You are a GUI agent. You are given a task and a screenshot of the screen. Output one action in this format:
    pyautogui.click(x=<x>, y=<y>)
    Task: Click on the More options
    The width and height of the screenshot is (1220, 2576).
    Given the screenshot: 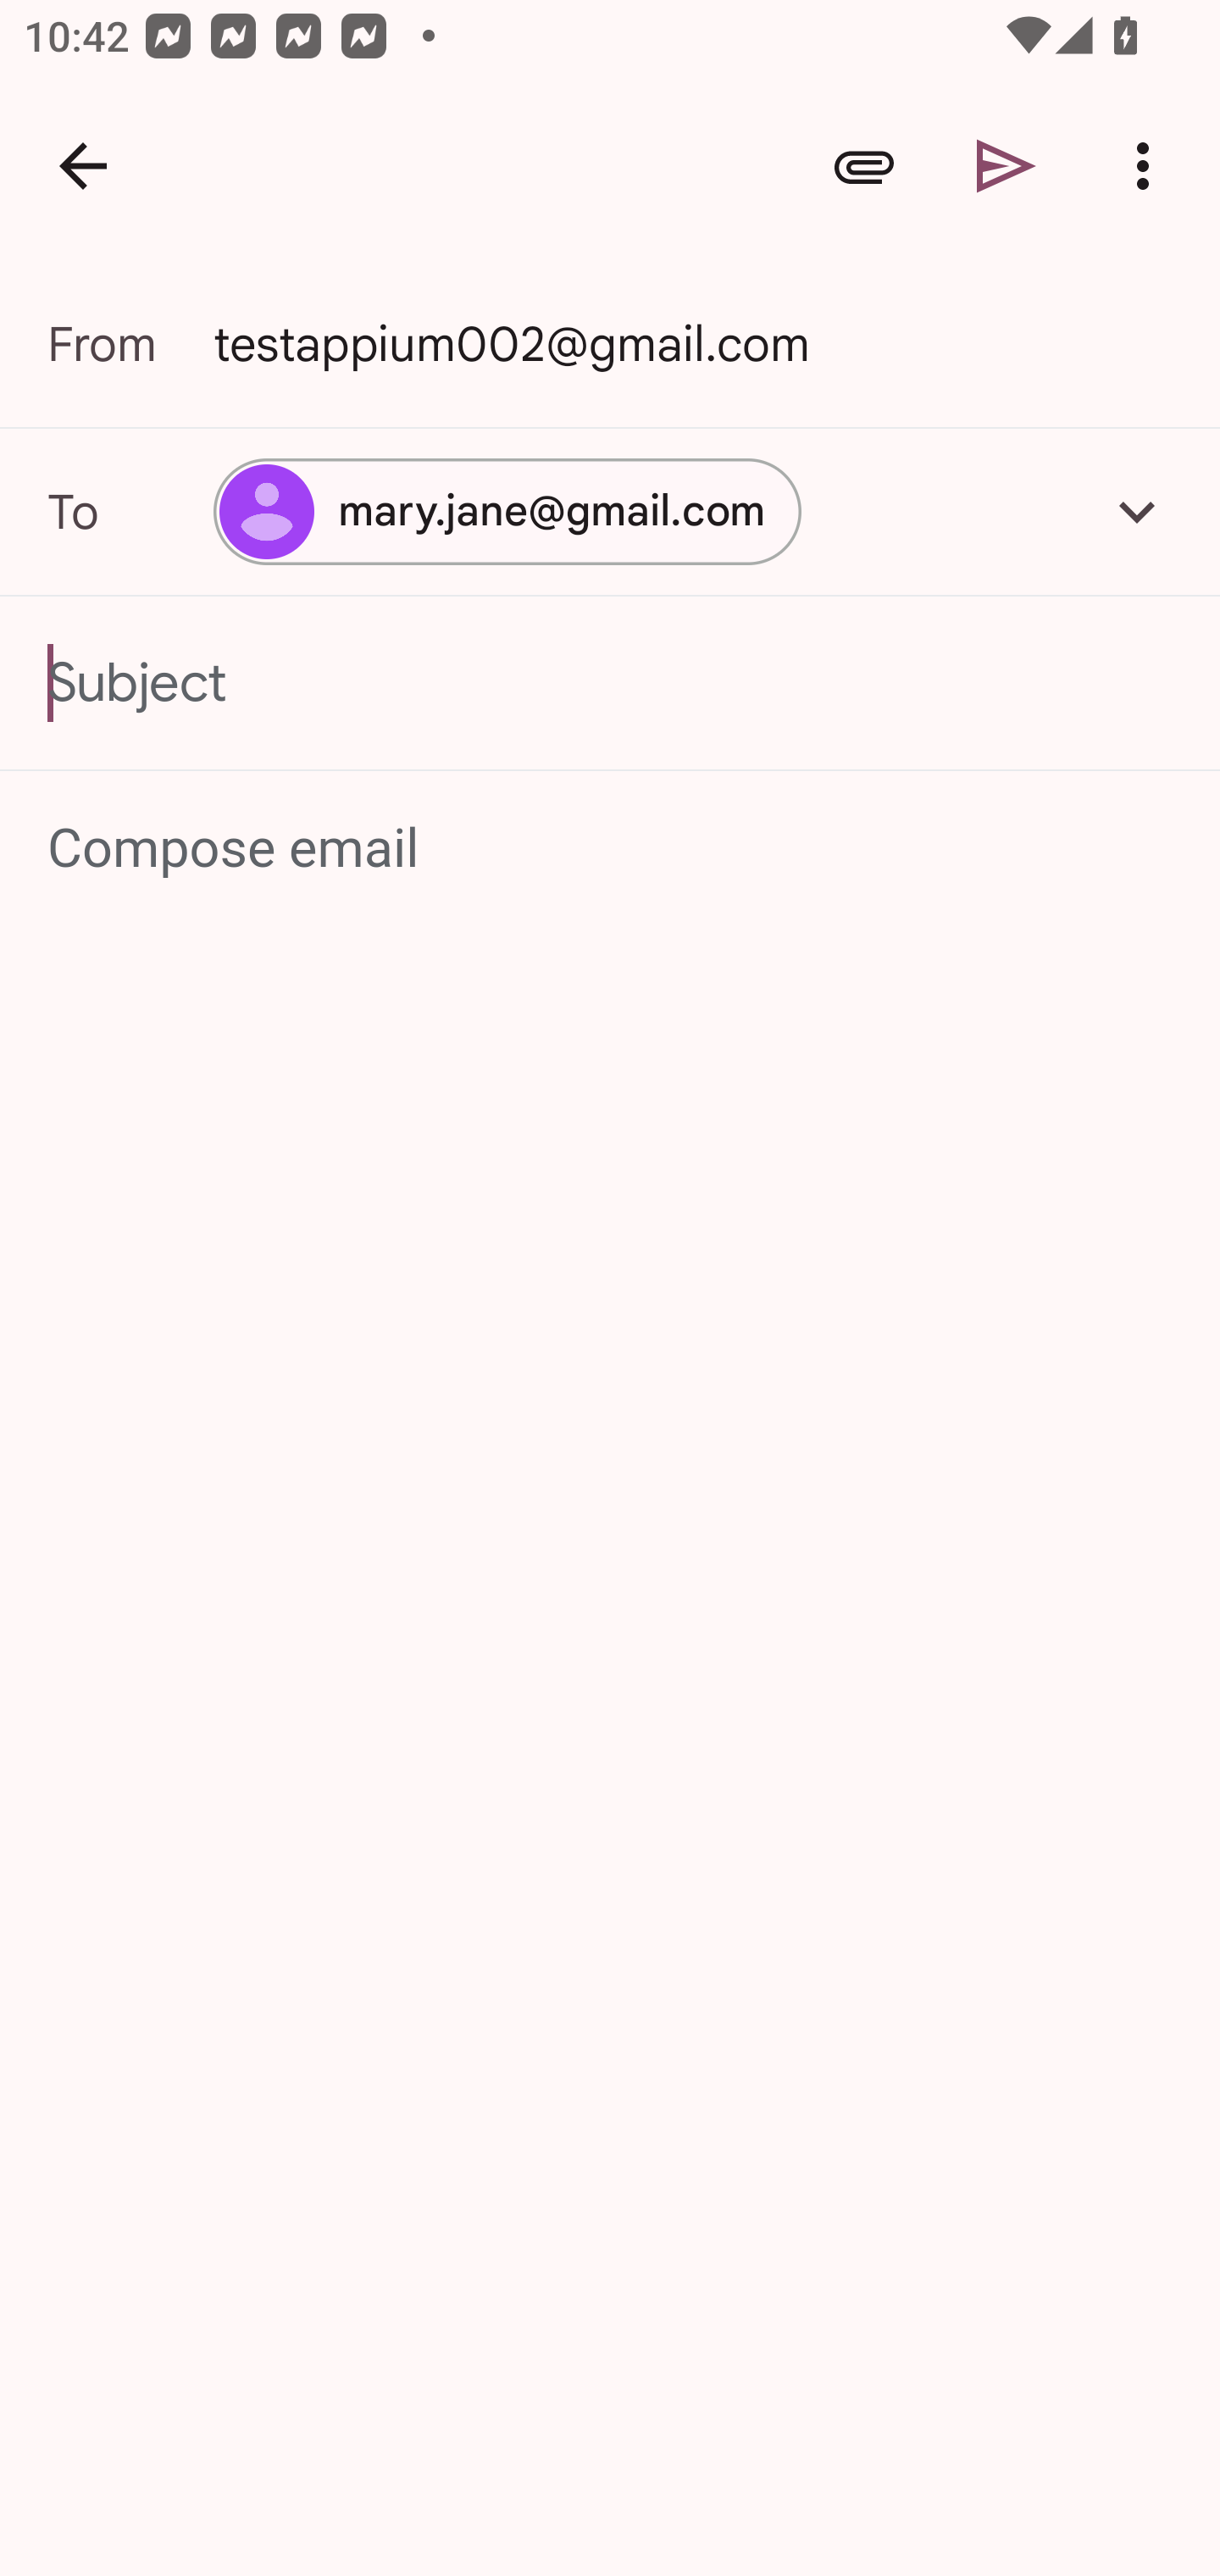 What is the action you would take?
    pyautogui.click(x=1149, y=166)
    